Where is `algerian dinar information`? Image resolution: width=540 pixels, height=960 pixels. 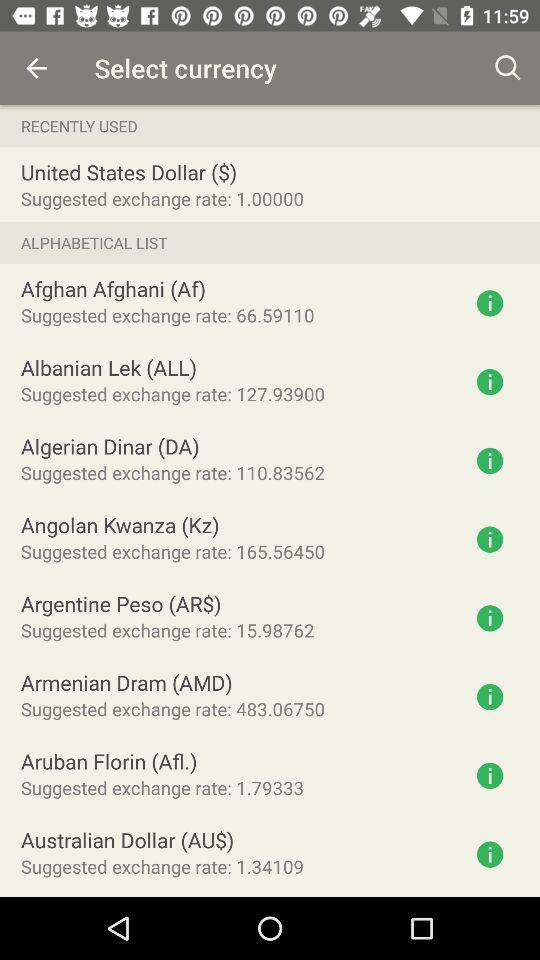 algerian dinar information is located at coordinates (490, 460).